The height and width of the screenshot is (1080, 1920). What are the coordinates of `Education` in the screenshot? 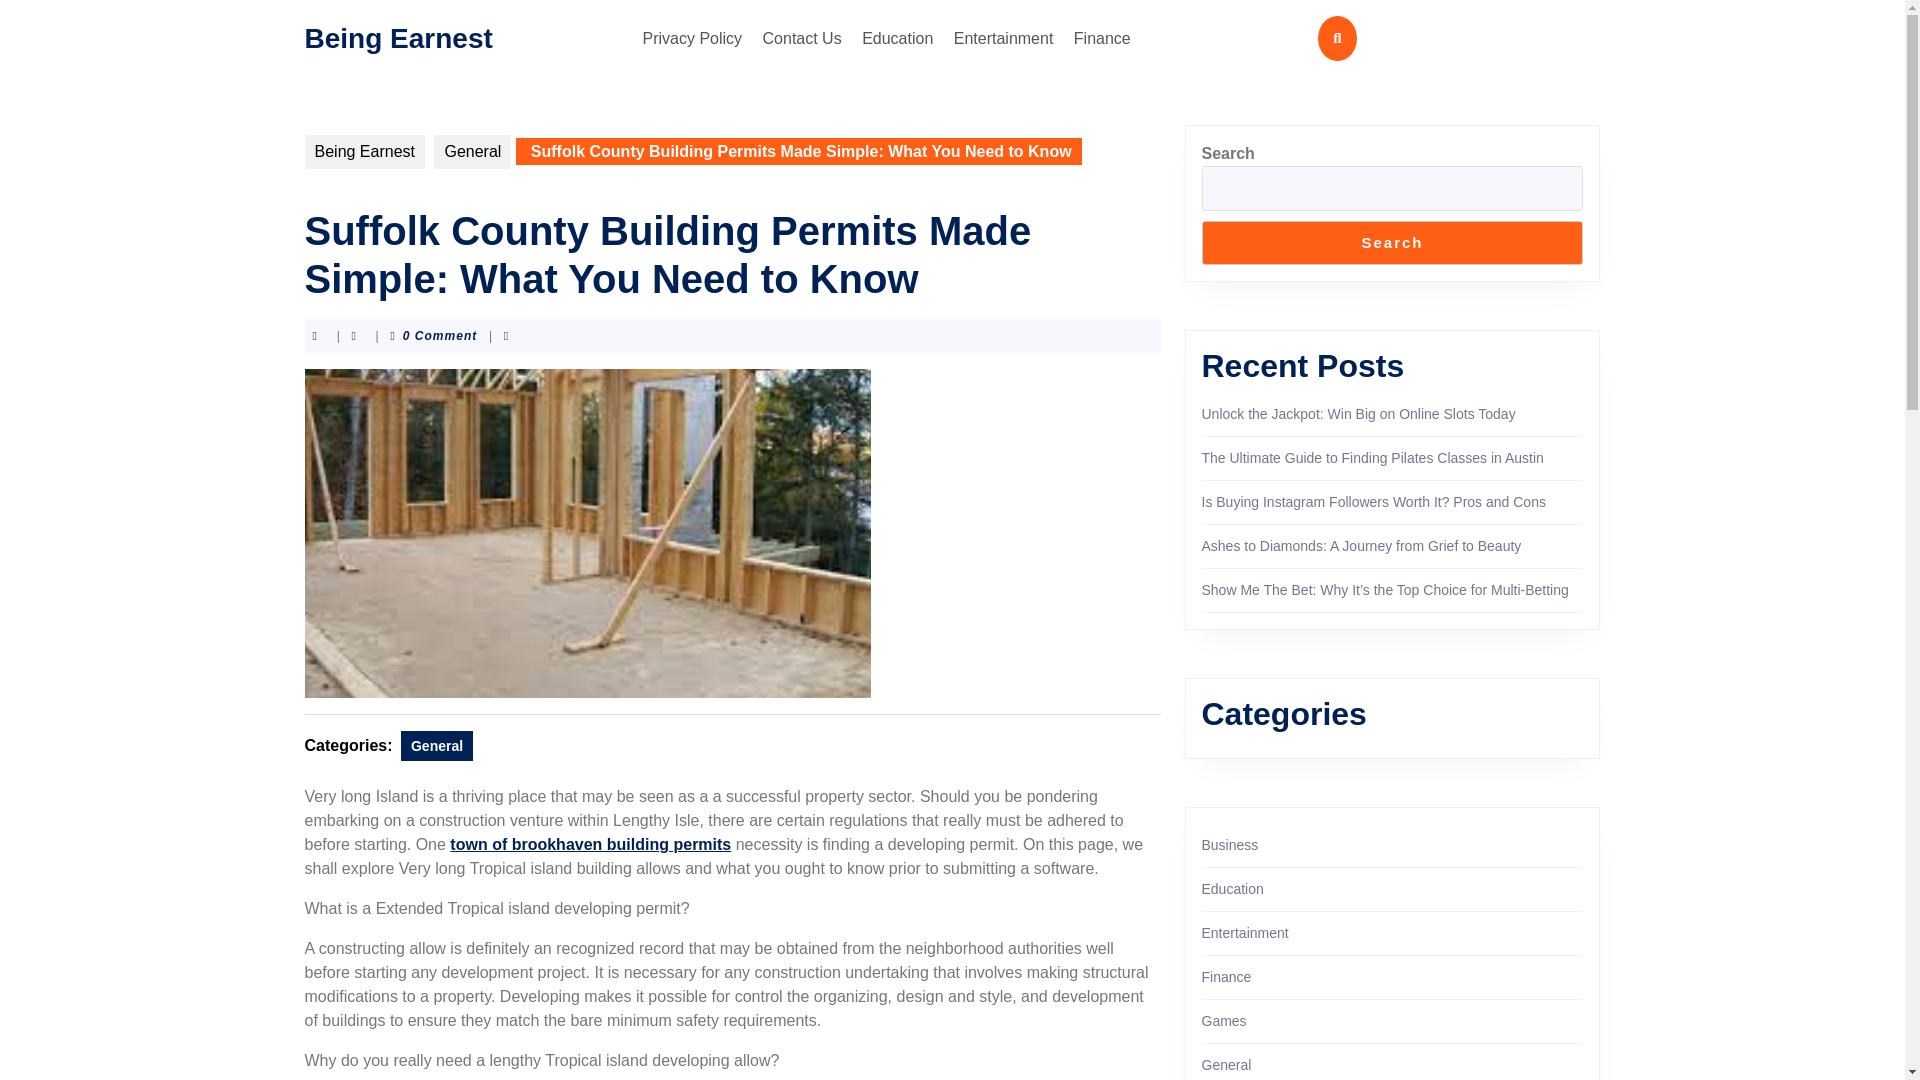 It's located at (897, 38).